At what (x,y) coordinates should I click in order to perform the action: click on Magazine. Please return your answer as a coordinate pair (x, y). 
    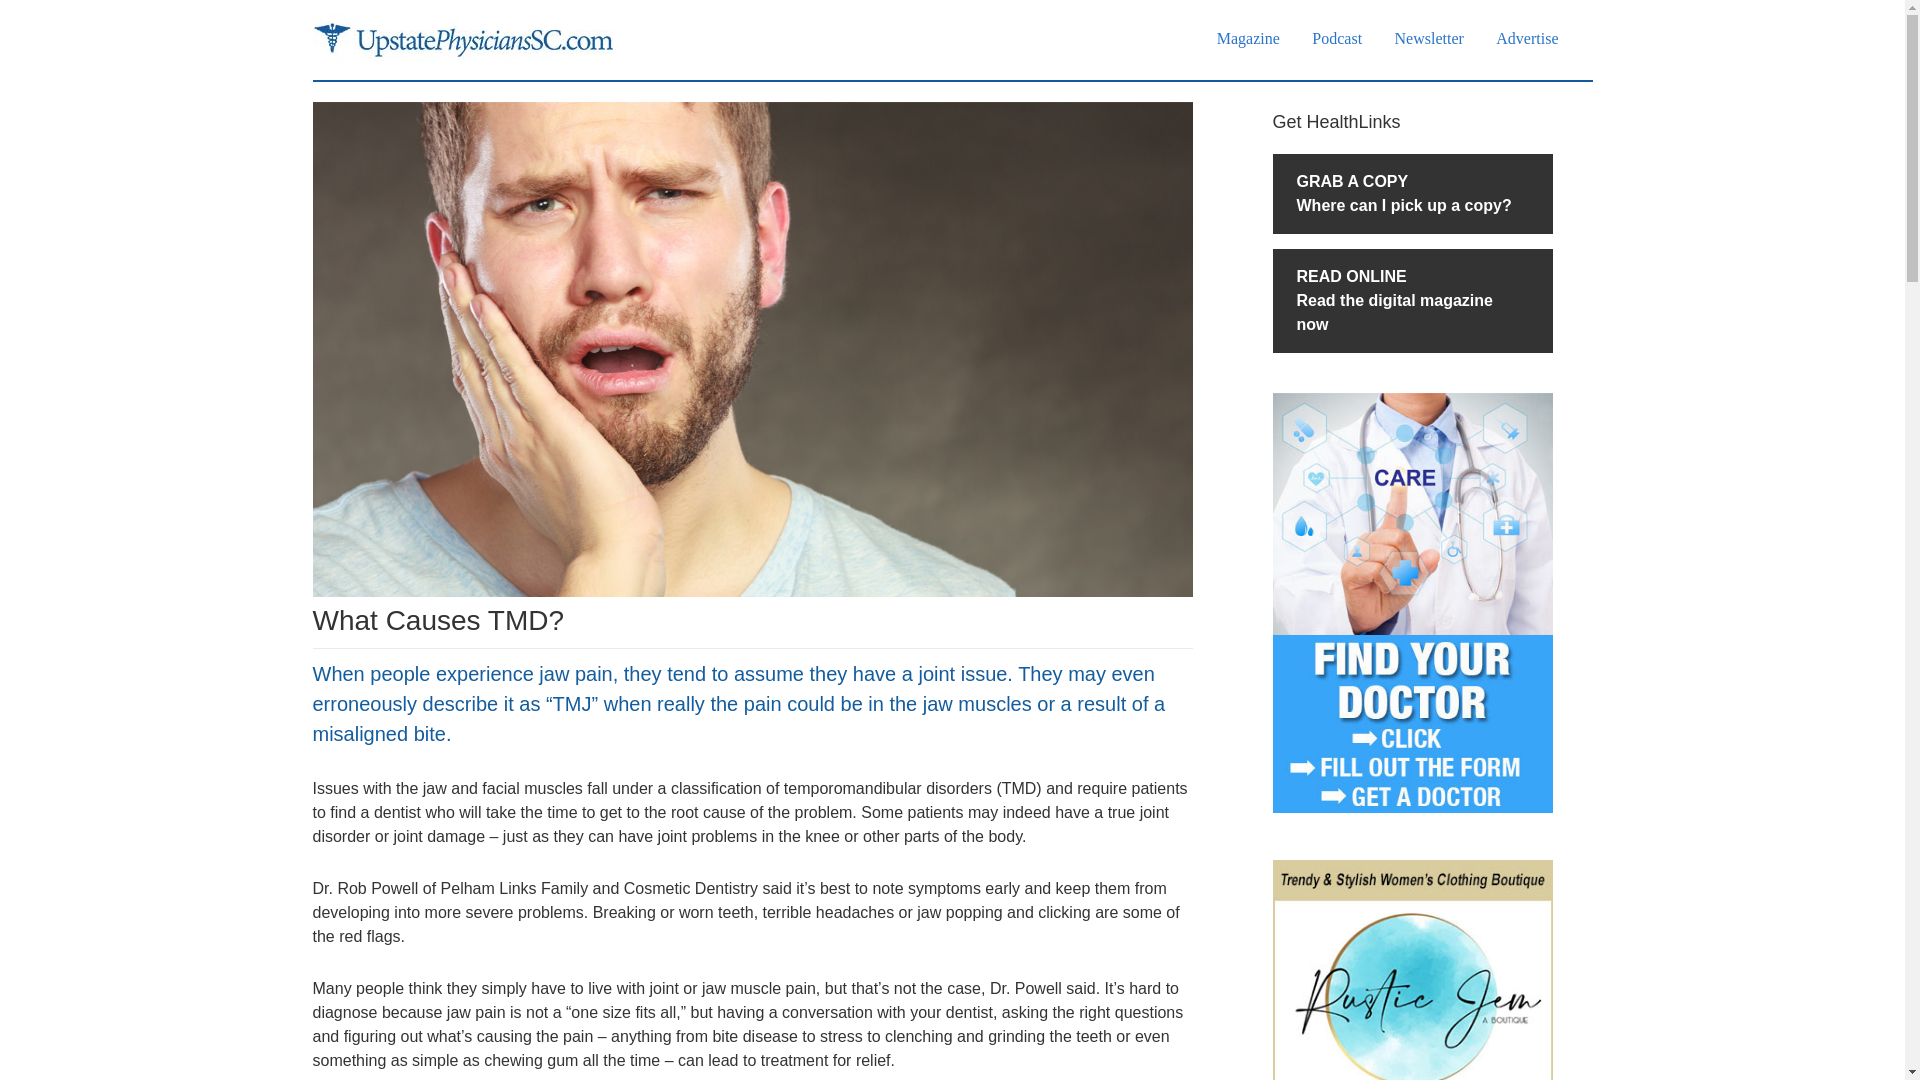
    Looking at the image, I should click on (1411, 194).